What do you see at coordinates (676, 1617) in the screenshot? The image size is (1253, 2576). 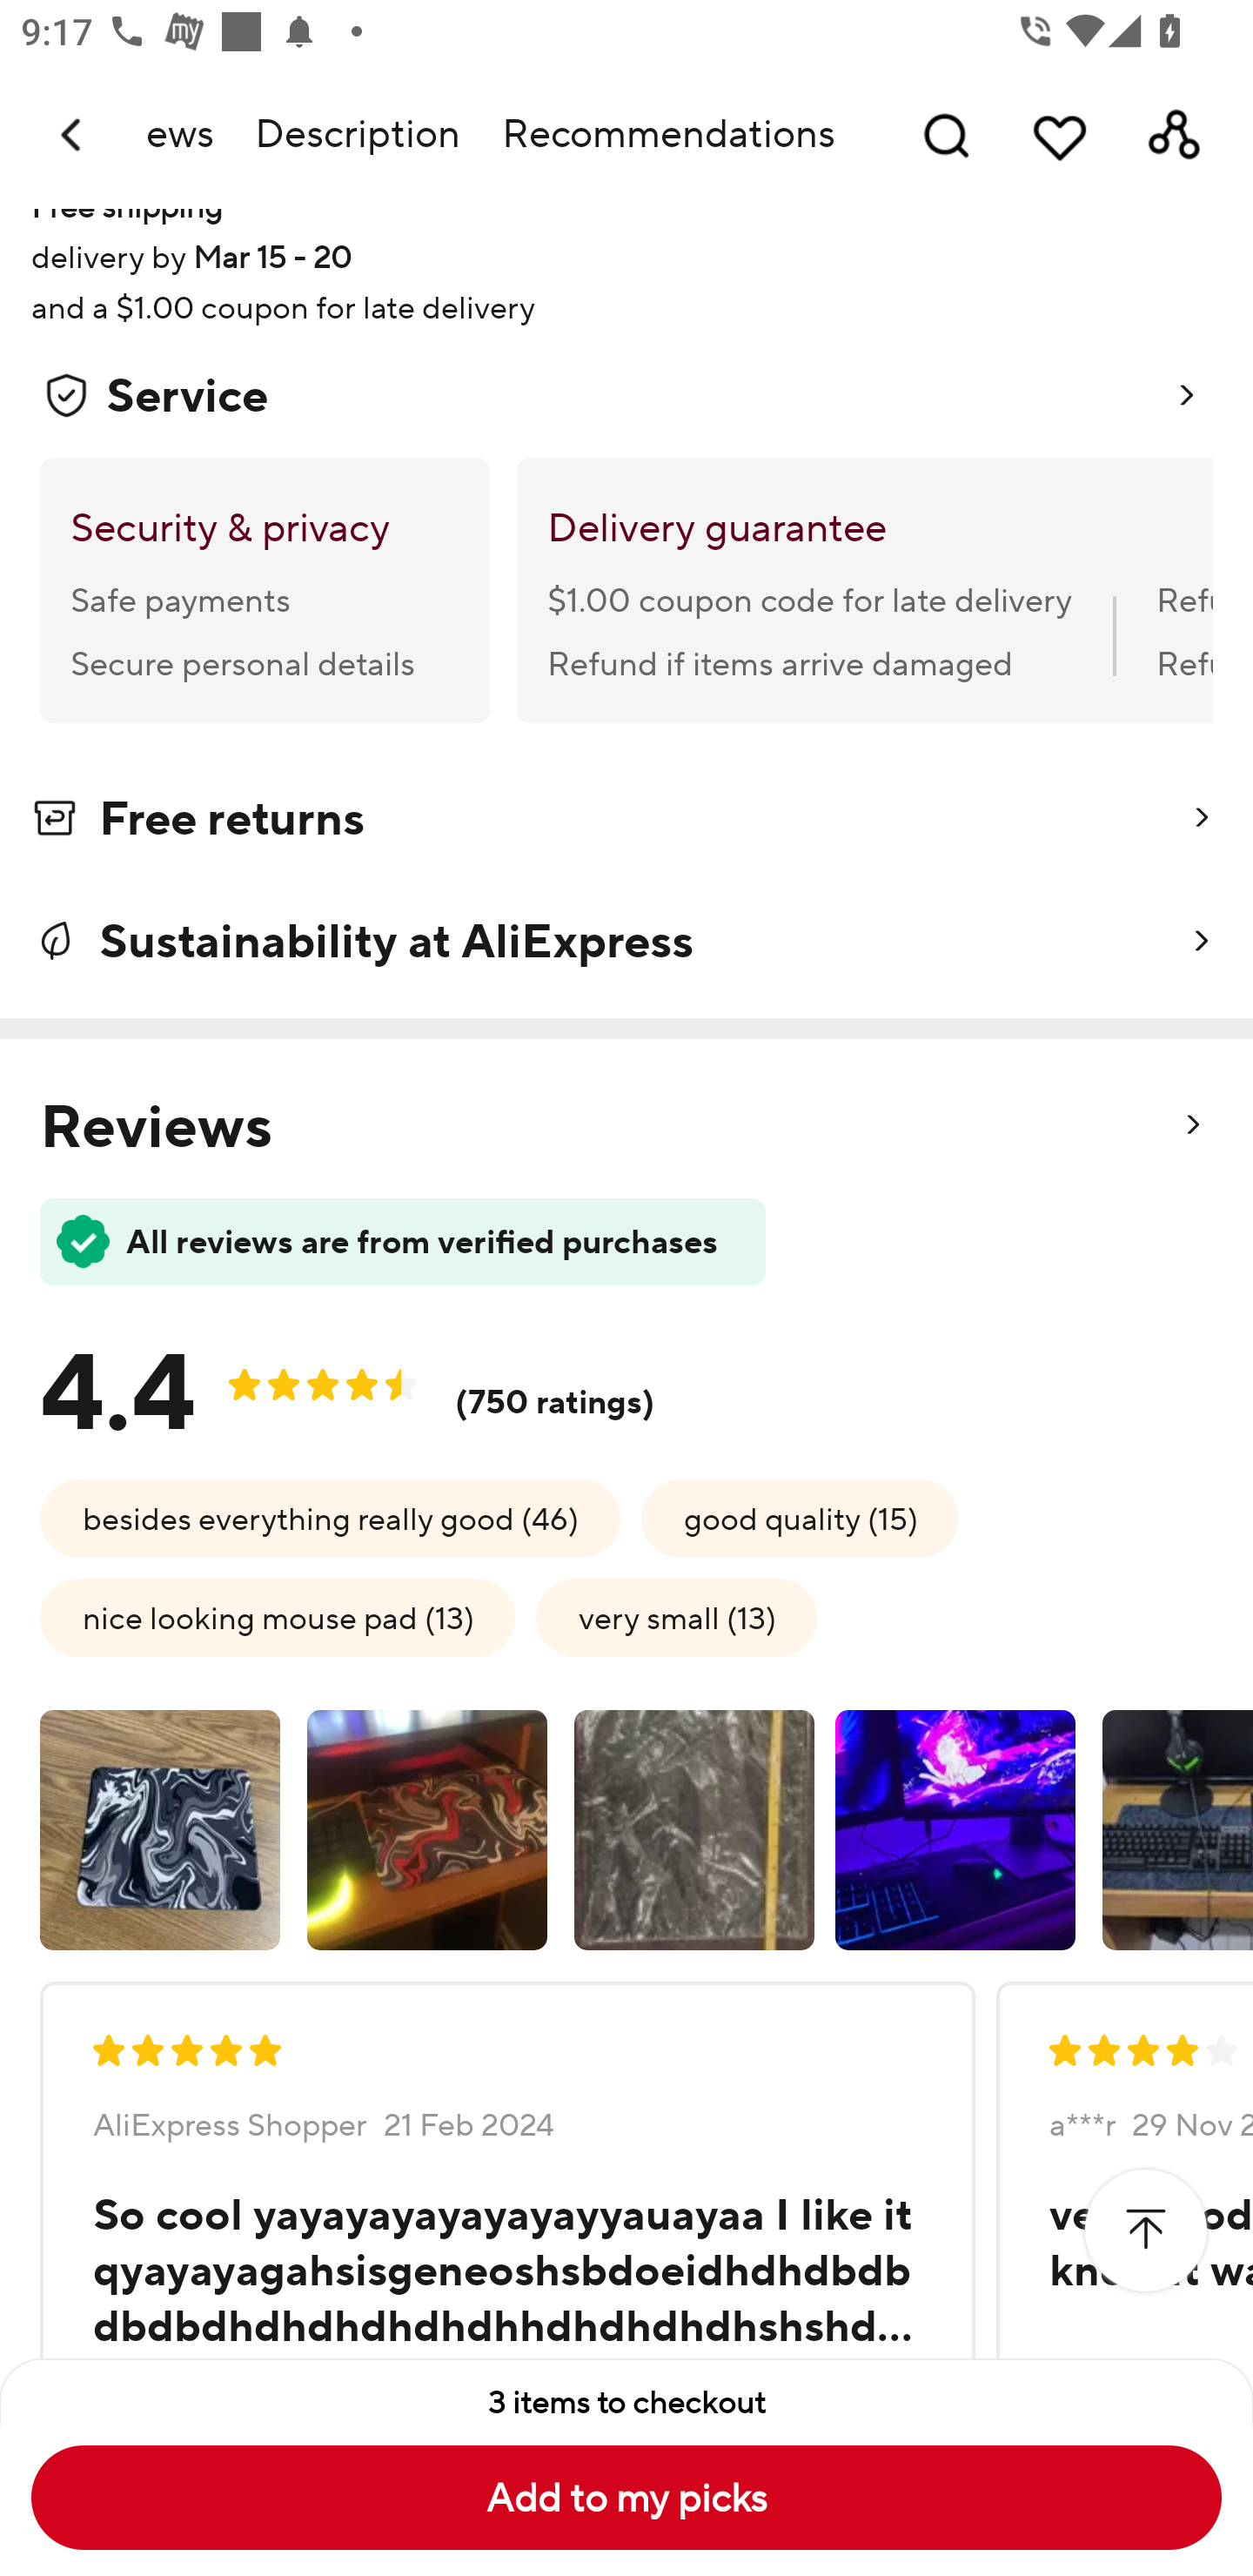 I see `very small (13)` at bounding box center [676, 1617].